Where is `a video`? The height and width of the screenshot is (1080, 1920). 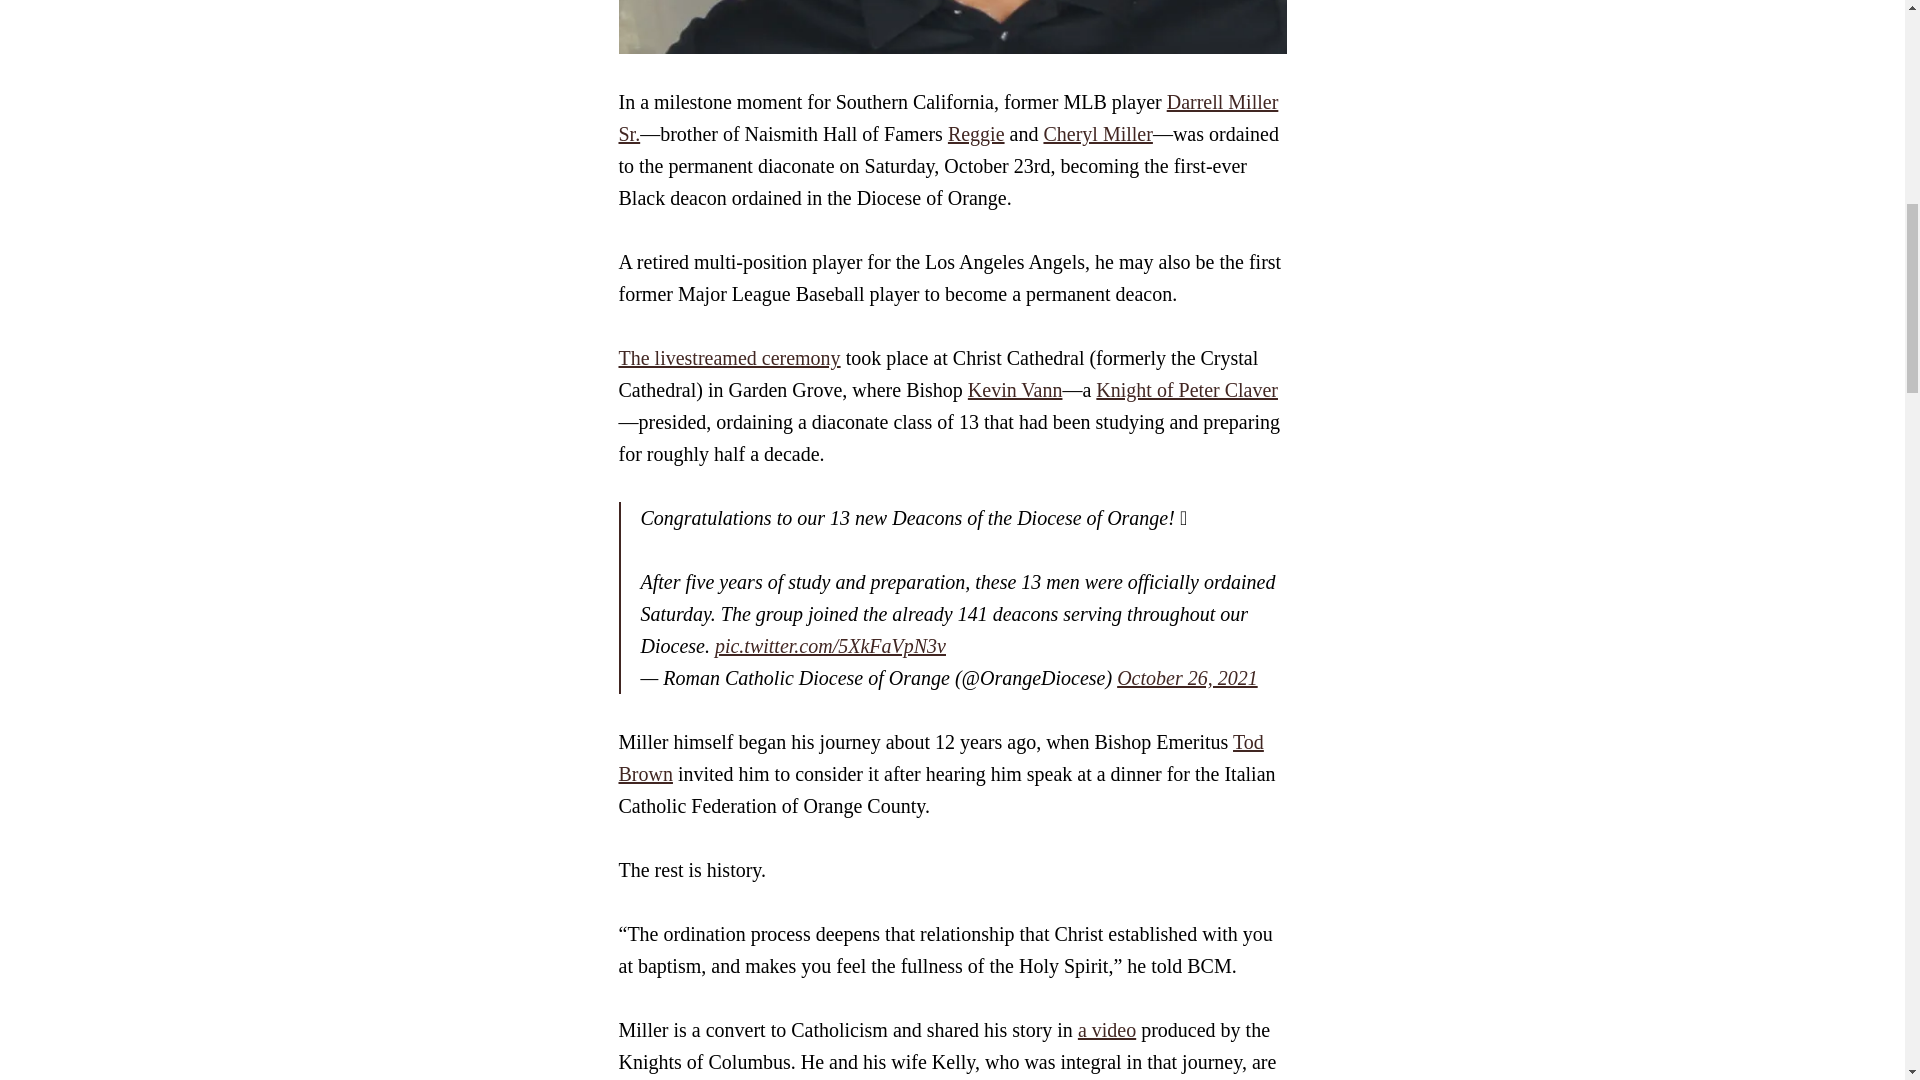 a video is located at coordinates (1106, 1030).